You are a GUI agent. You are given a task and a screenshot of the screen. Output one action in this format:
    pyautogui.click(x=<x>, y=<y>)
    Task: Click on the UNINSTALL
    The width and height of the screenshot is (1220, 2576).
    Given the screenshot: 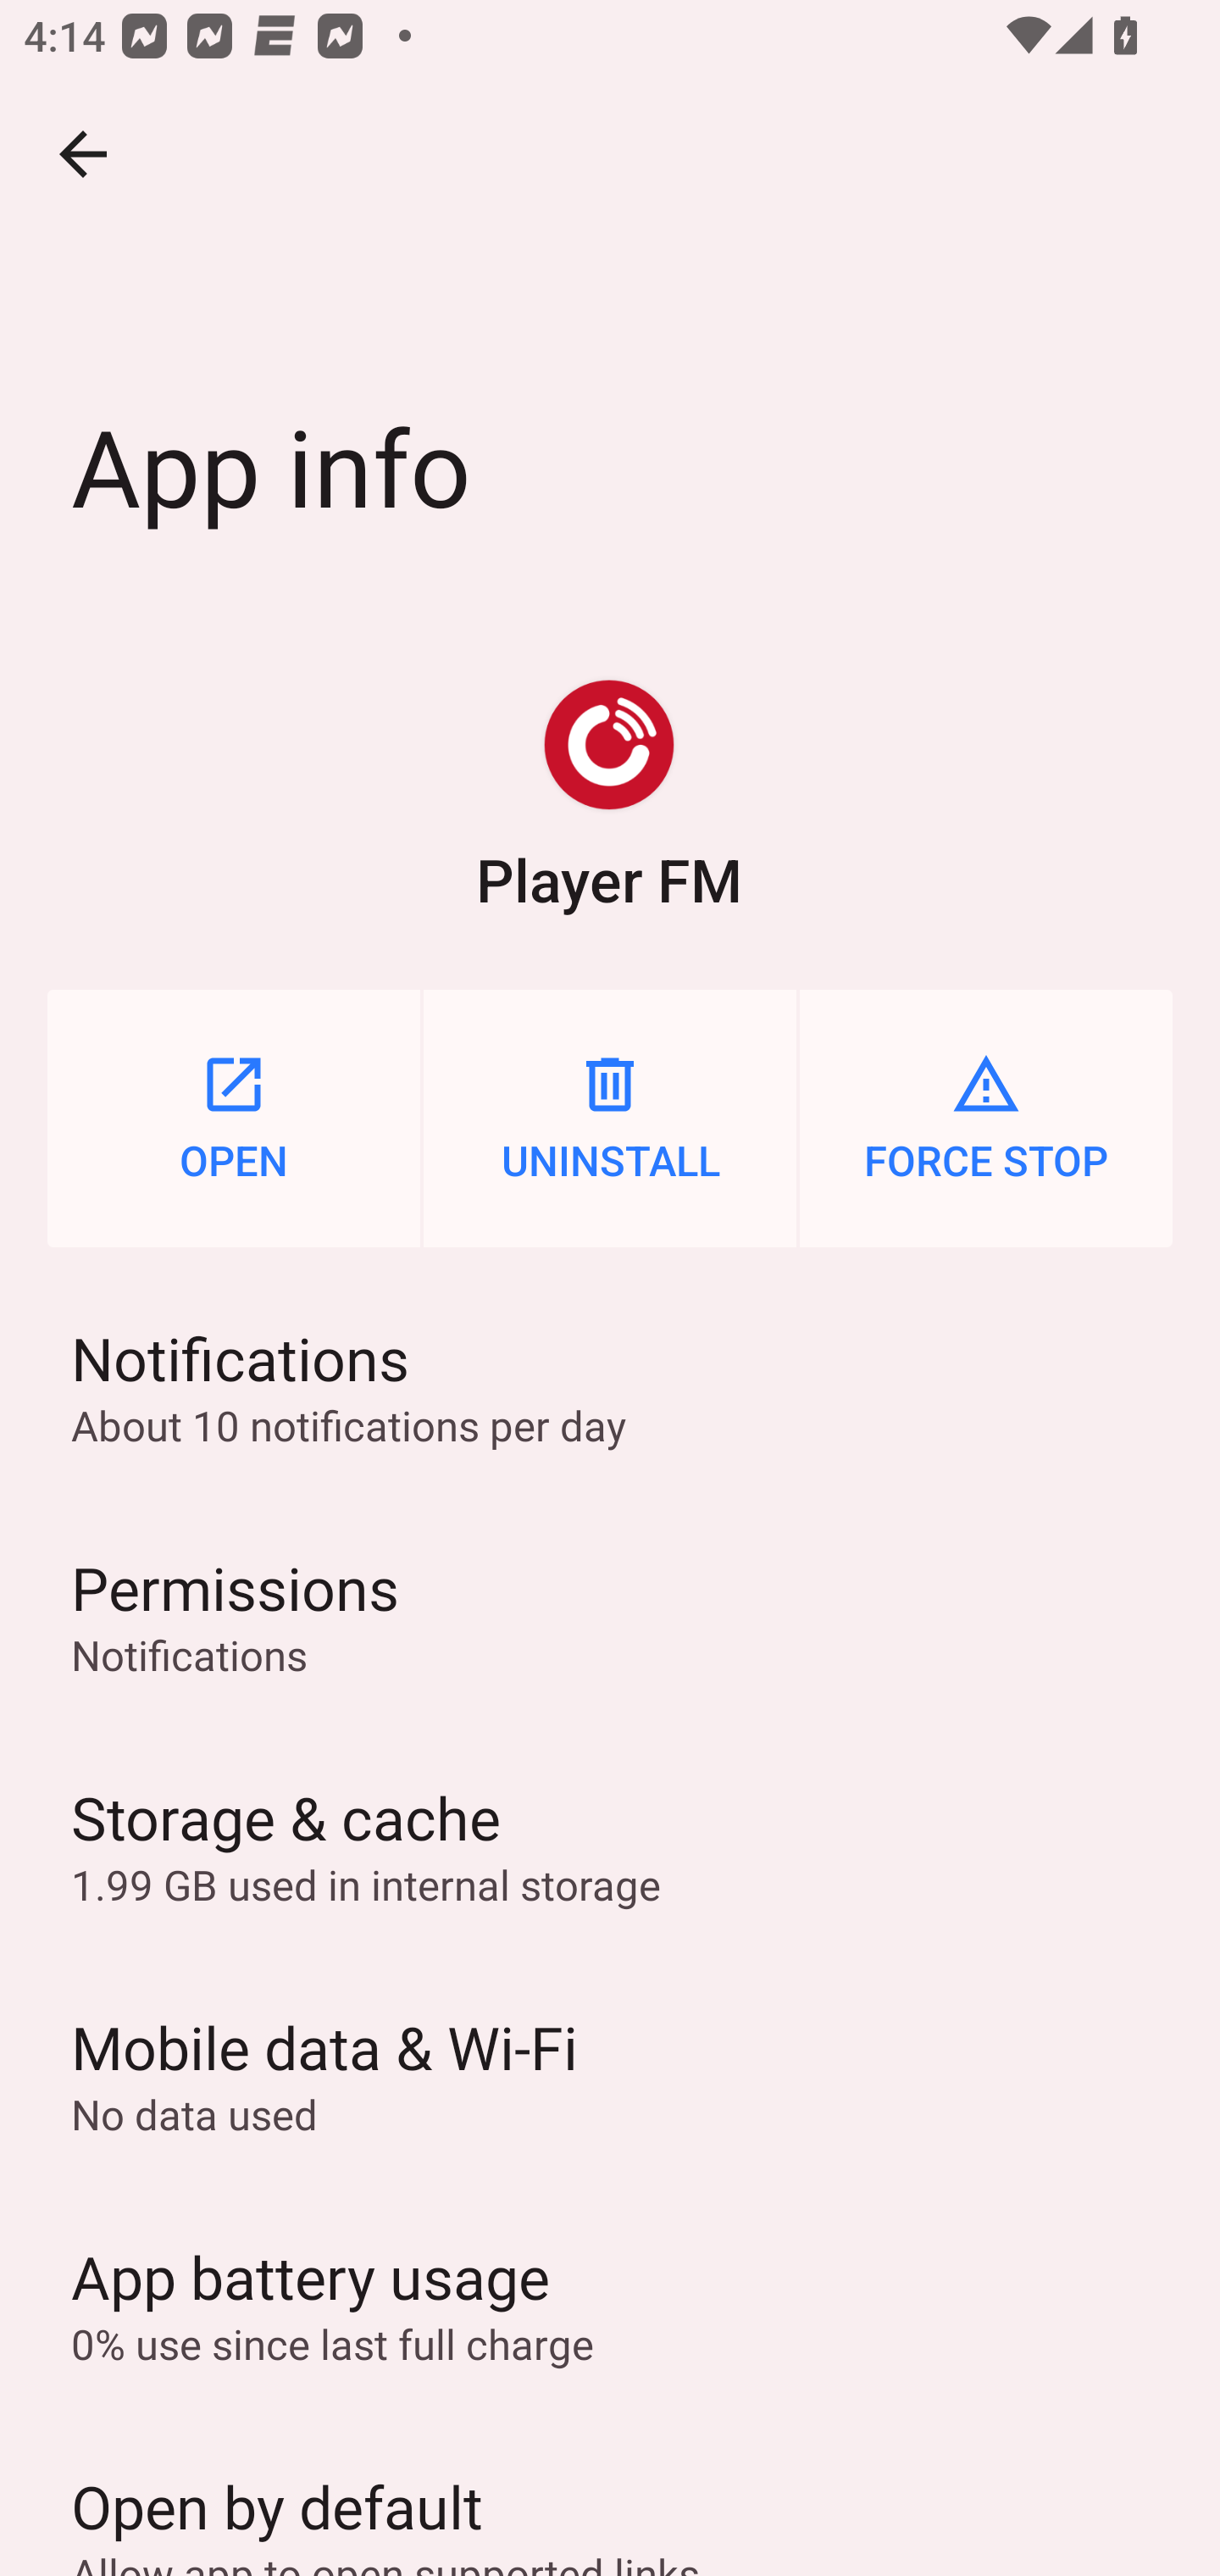 What is the action you would take?
    pyautogui.click(x=610, y=1118)
    